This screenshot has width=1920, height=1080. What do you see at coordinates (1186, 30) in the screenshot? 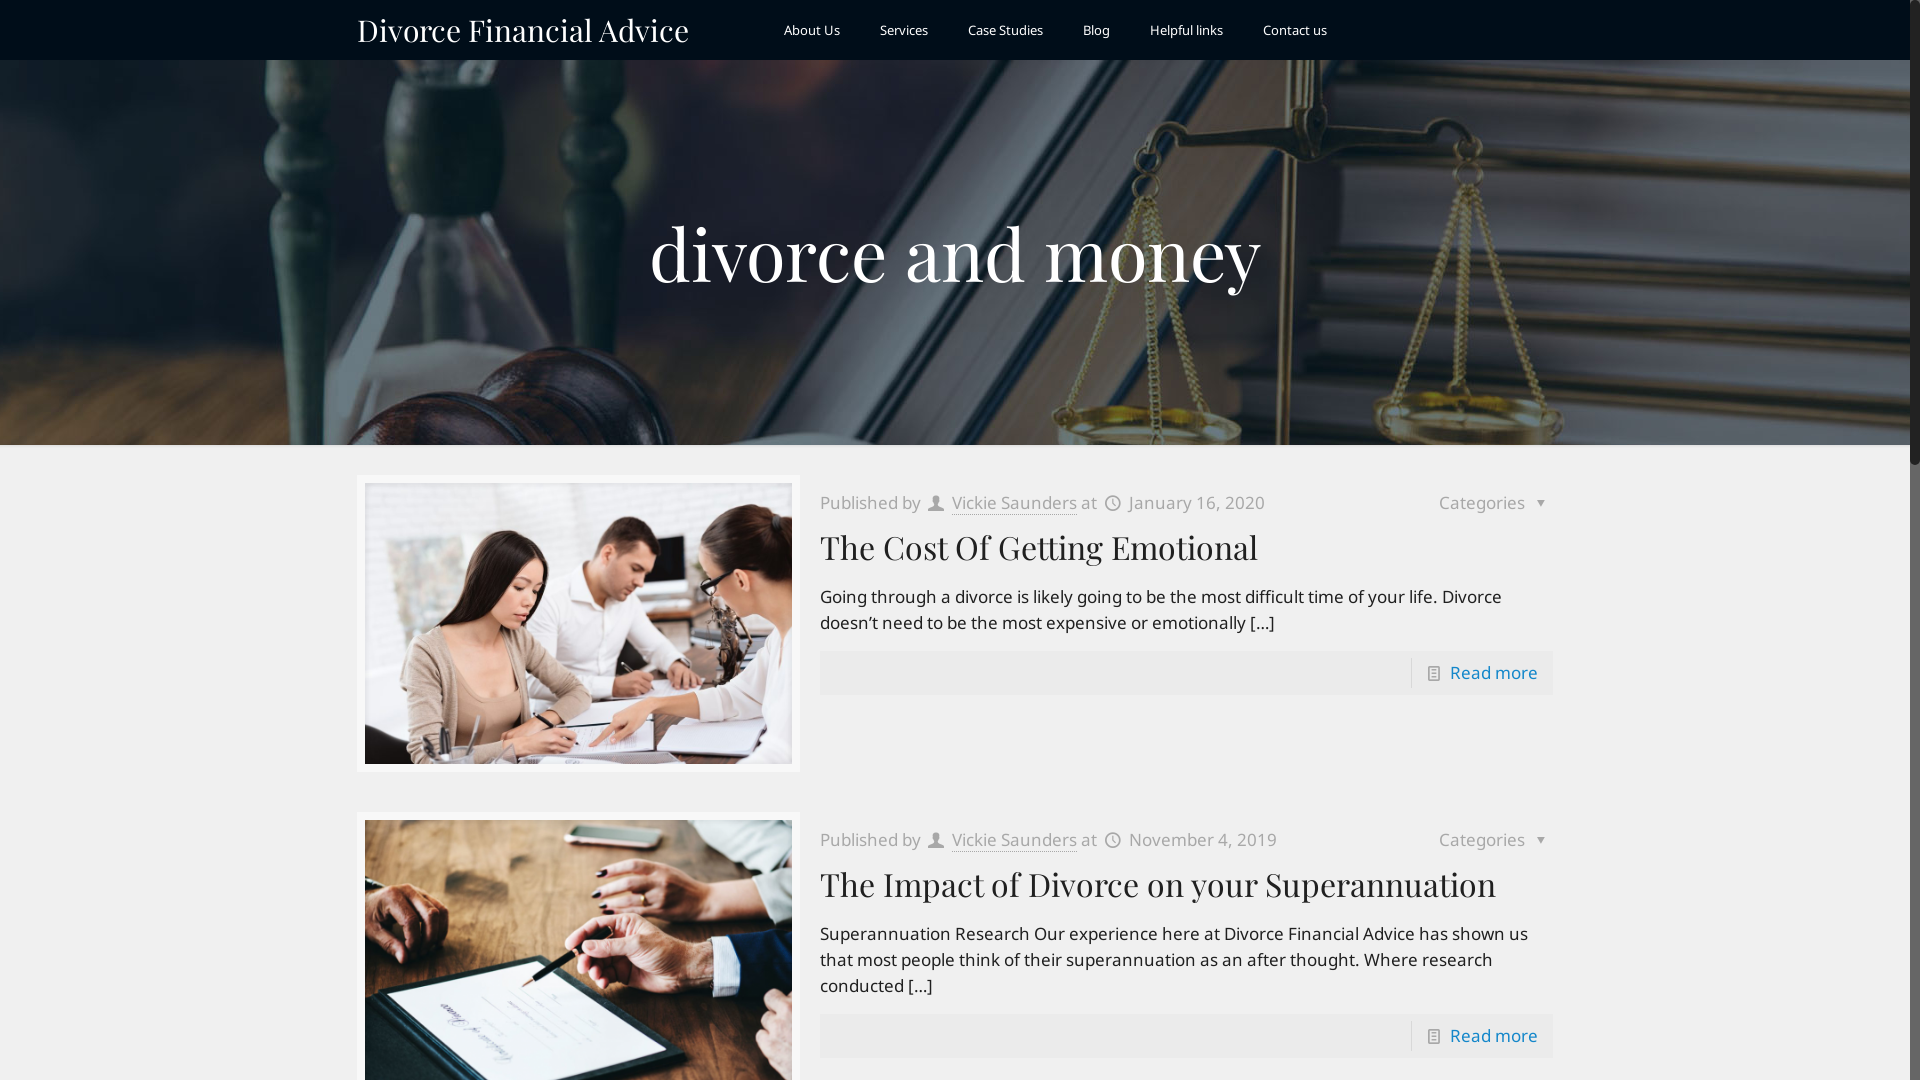
I see `Helpful links` at bounding box center [1186, 30].